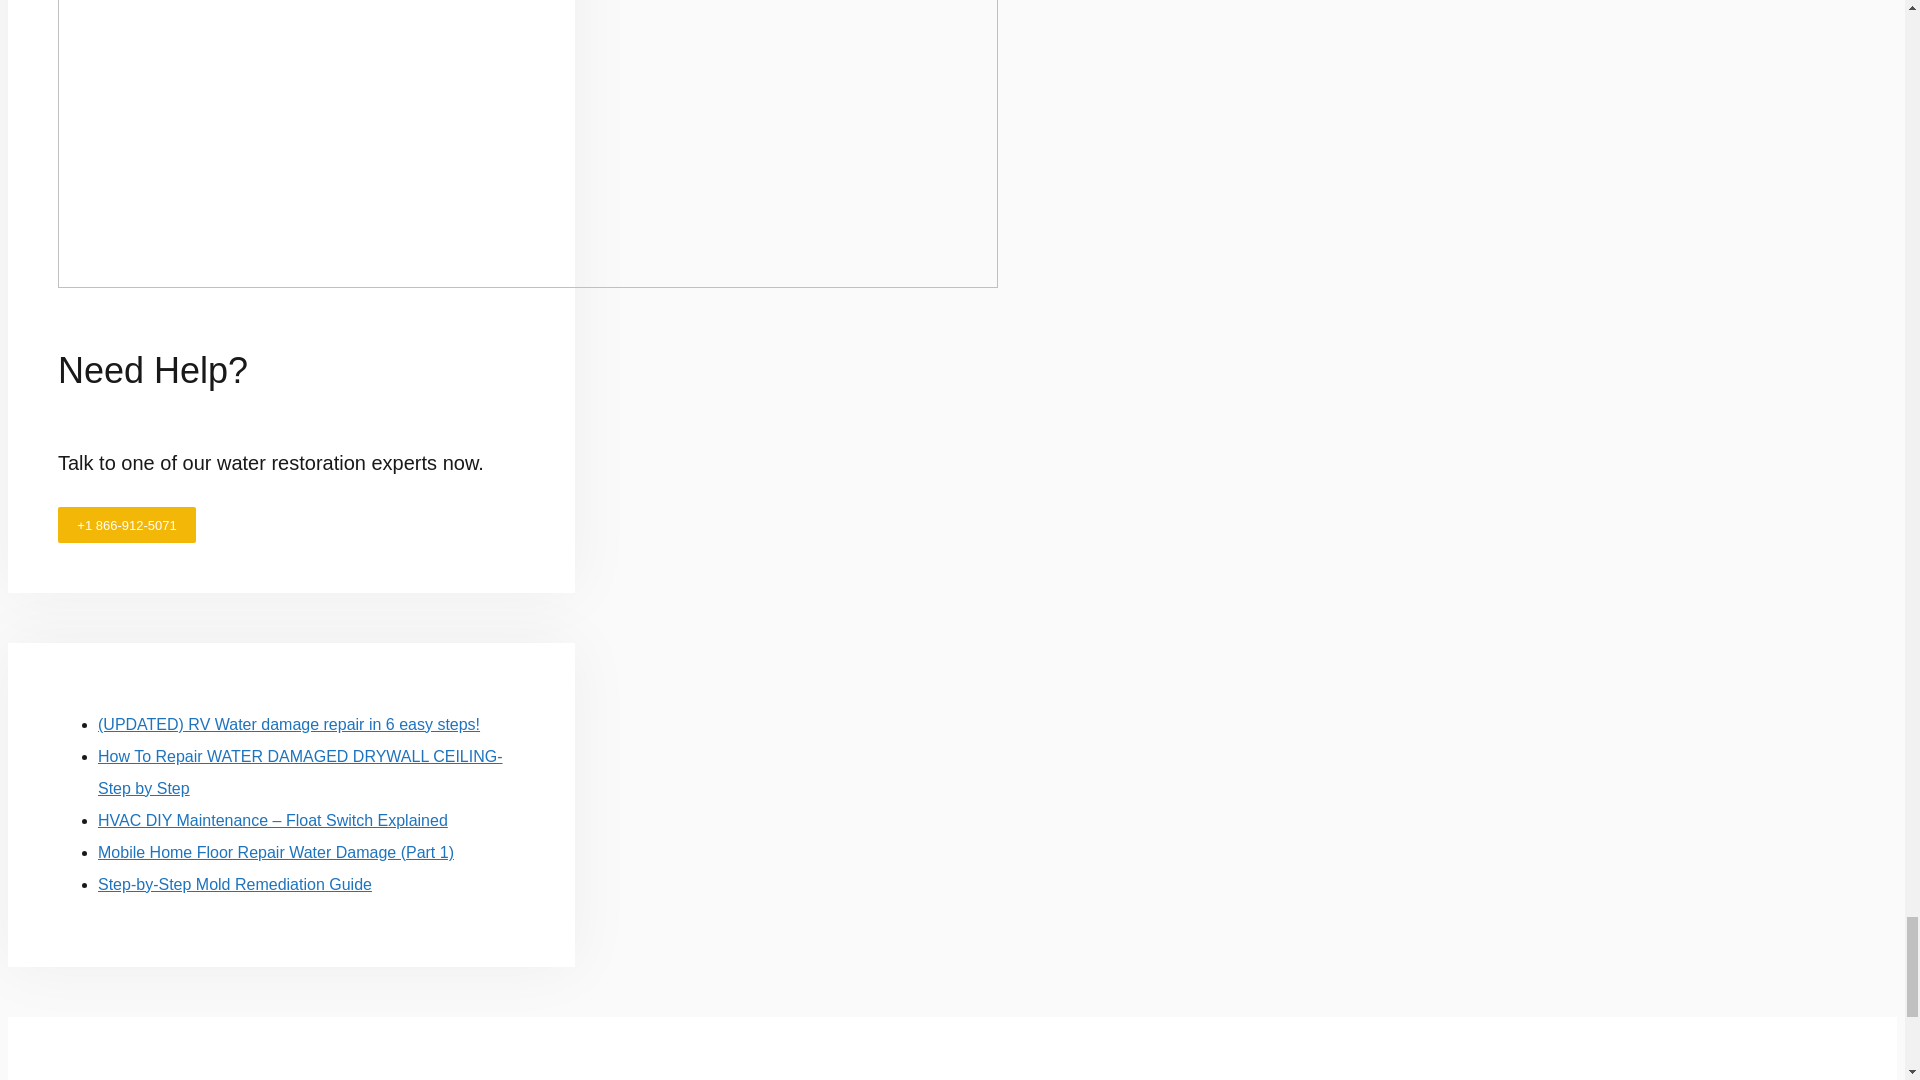 The height and width of the screenshot is (1080, 1920). I want to click on How To Repair WATER DAMAGED DRYWALL CEILING- Step by Step, so click(300, 772).